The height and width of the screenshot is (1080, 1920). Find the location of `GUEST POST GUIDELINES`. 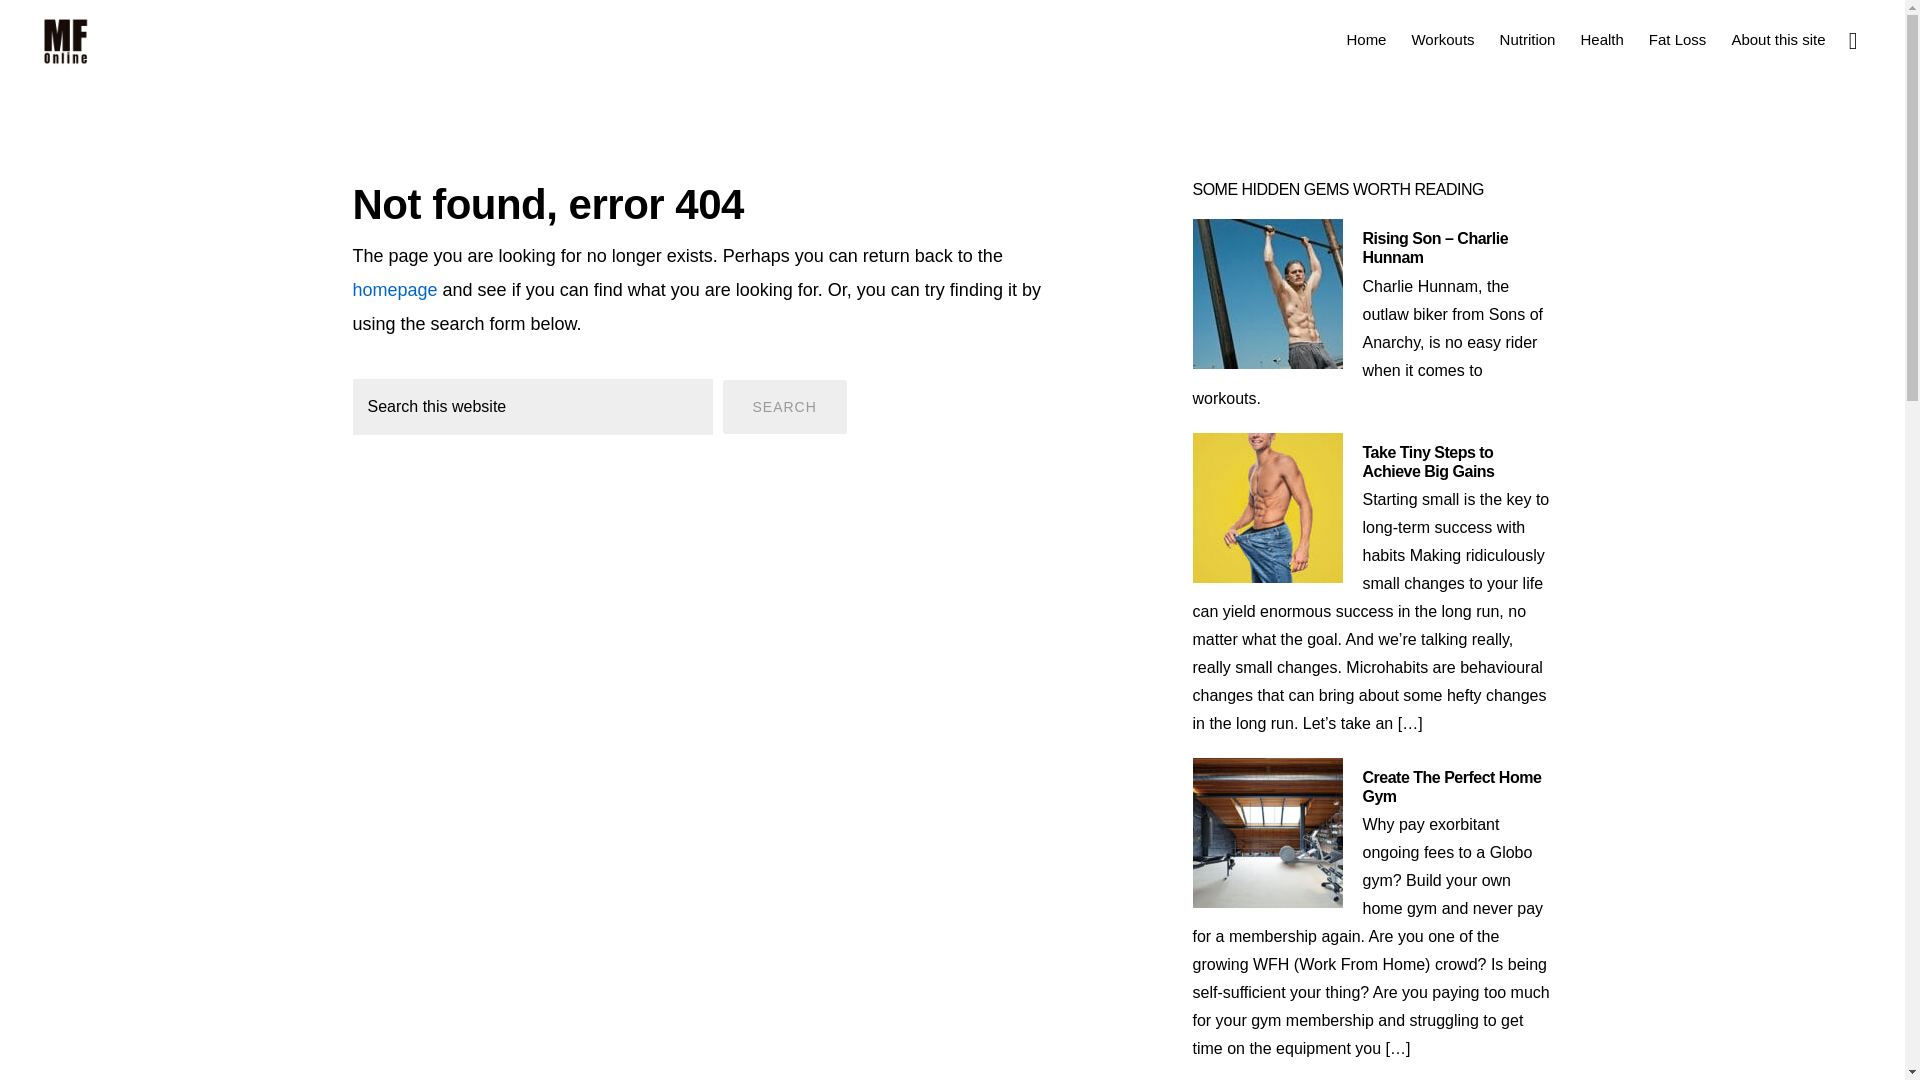

GUEST POST GUIDELINES is located at coordinates (834, 1022).